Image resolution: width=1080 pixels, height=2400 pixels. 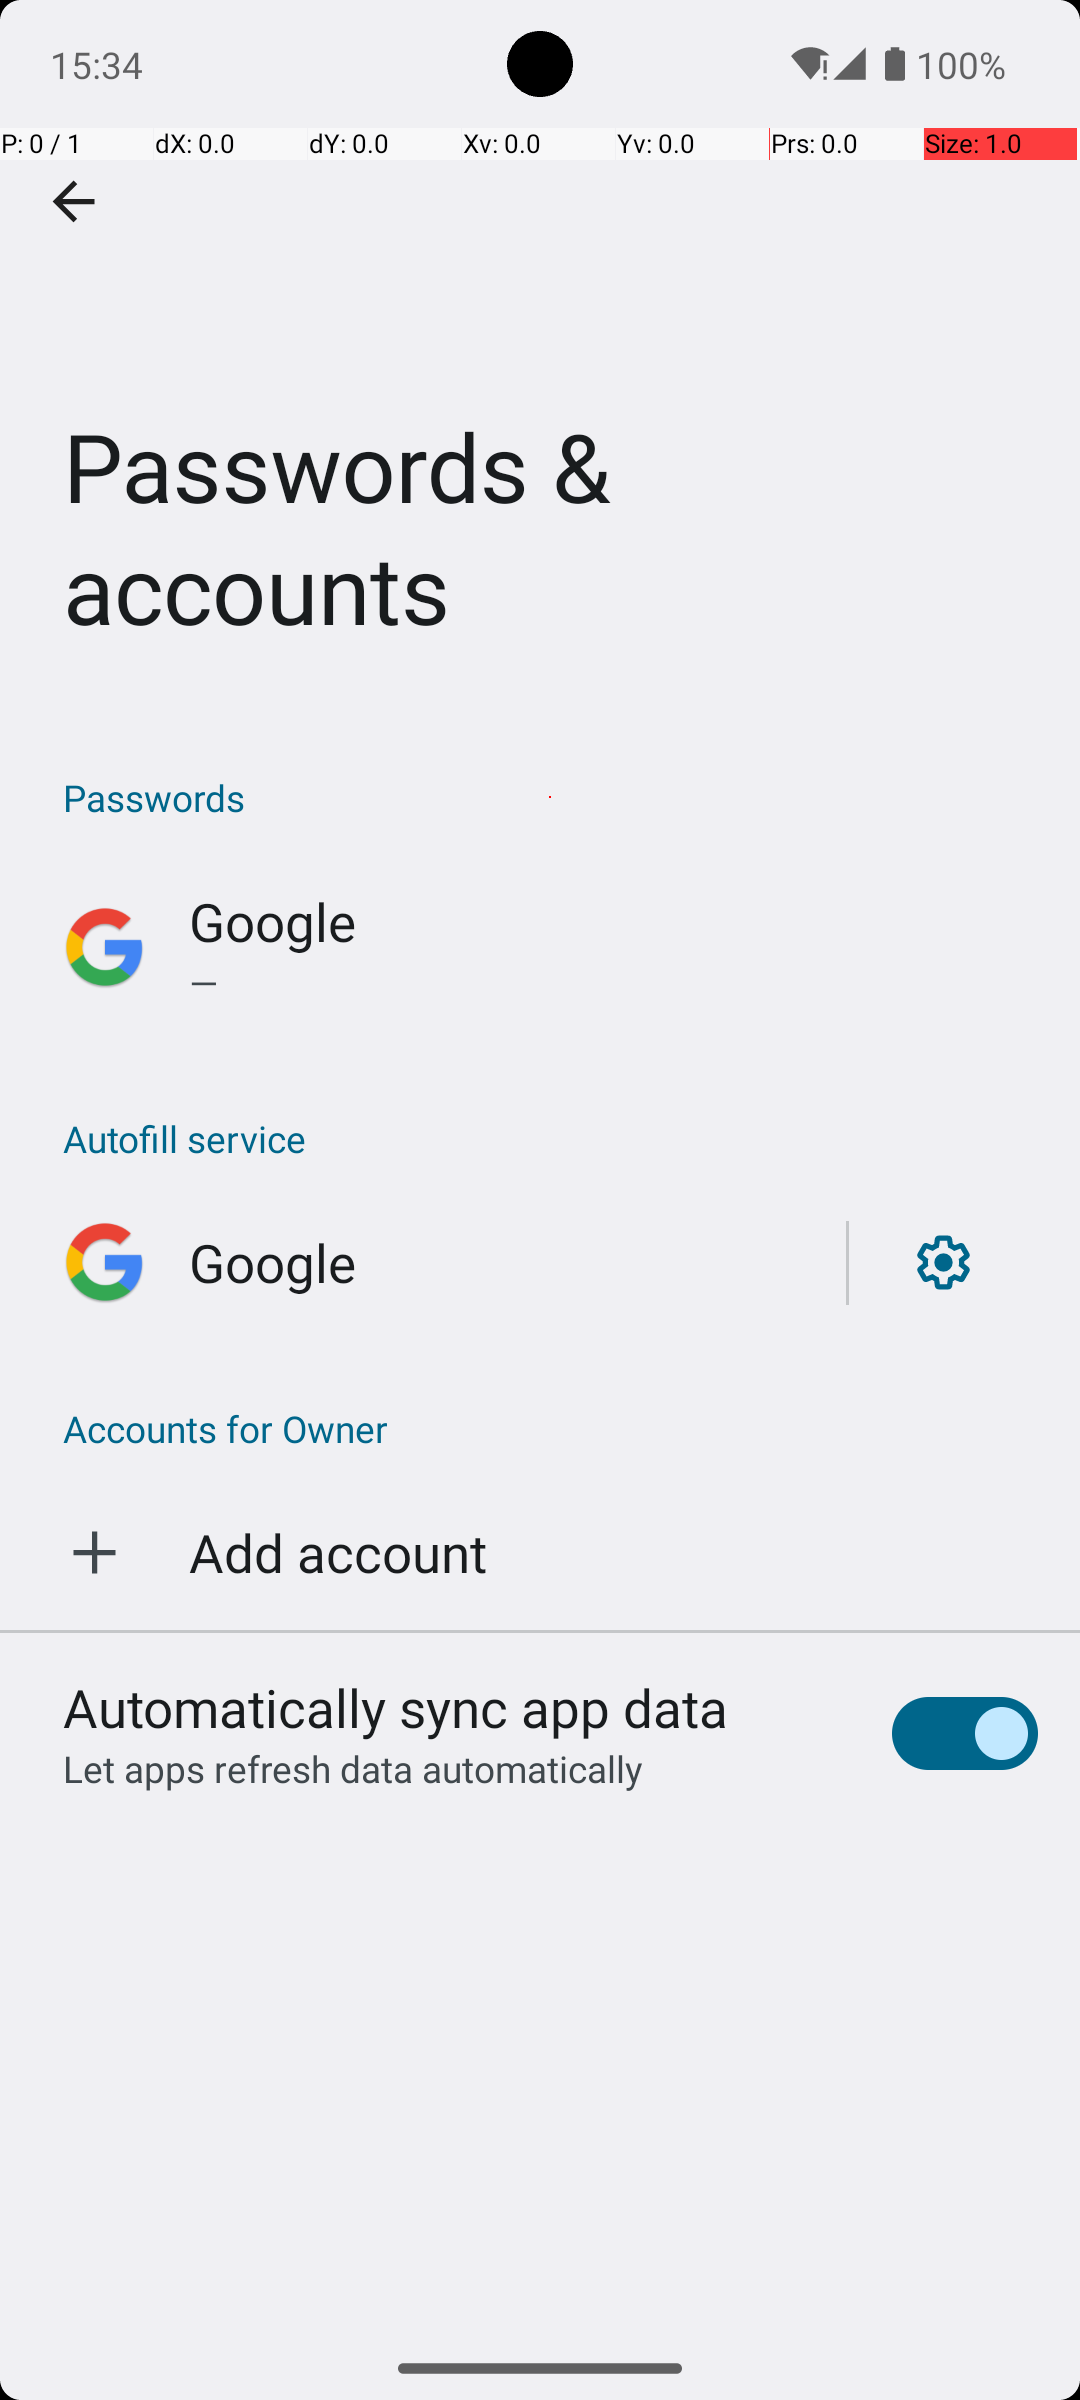 I want to click on Accounts for Owner, so click(x=540, y=1428).